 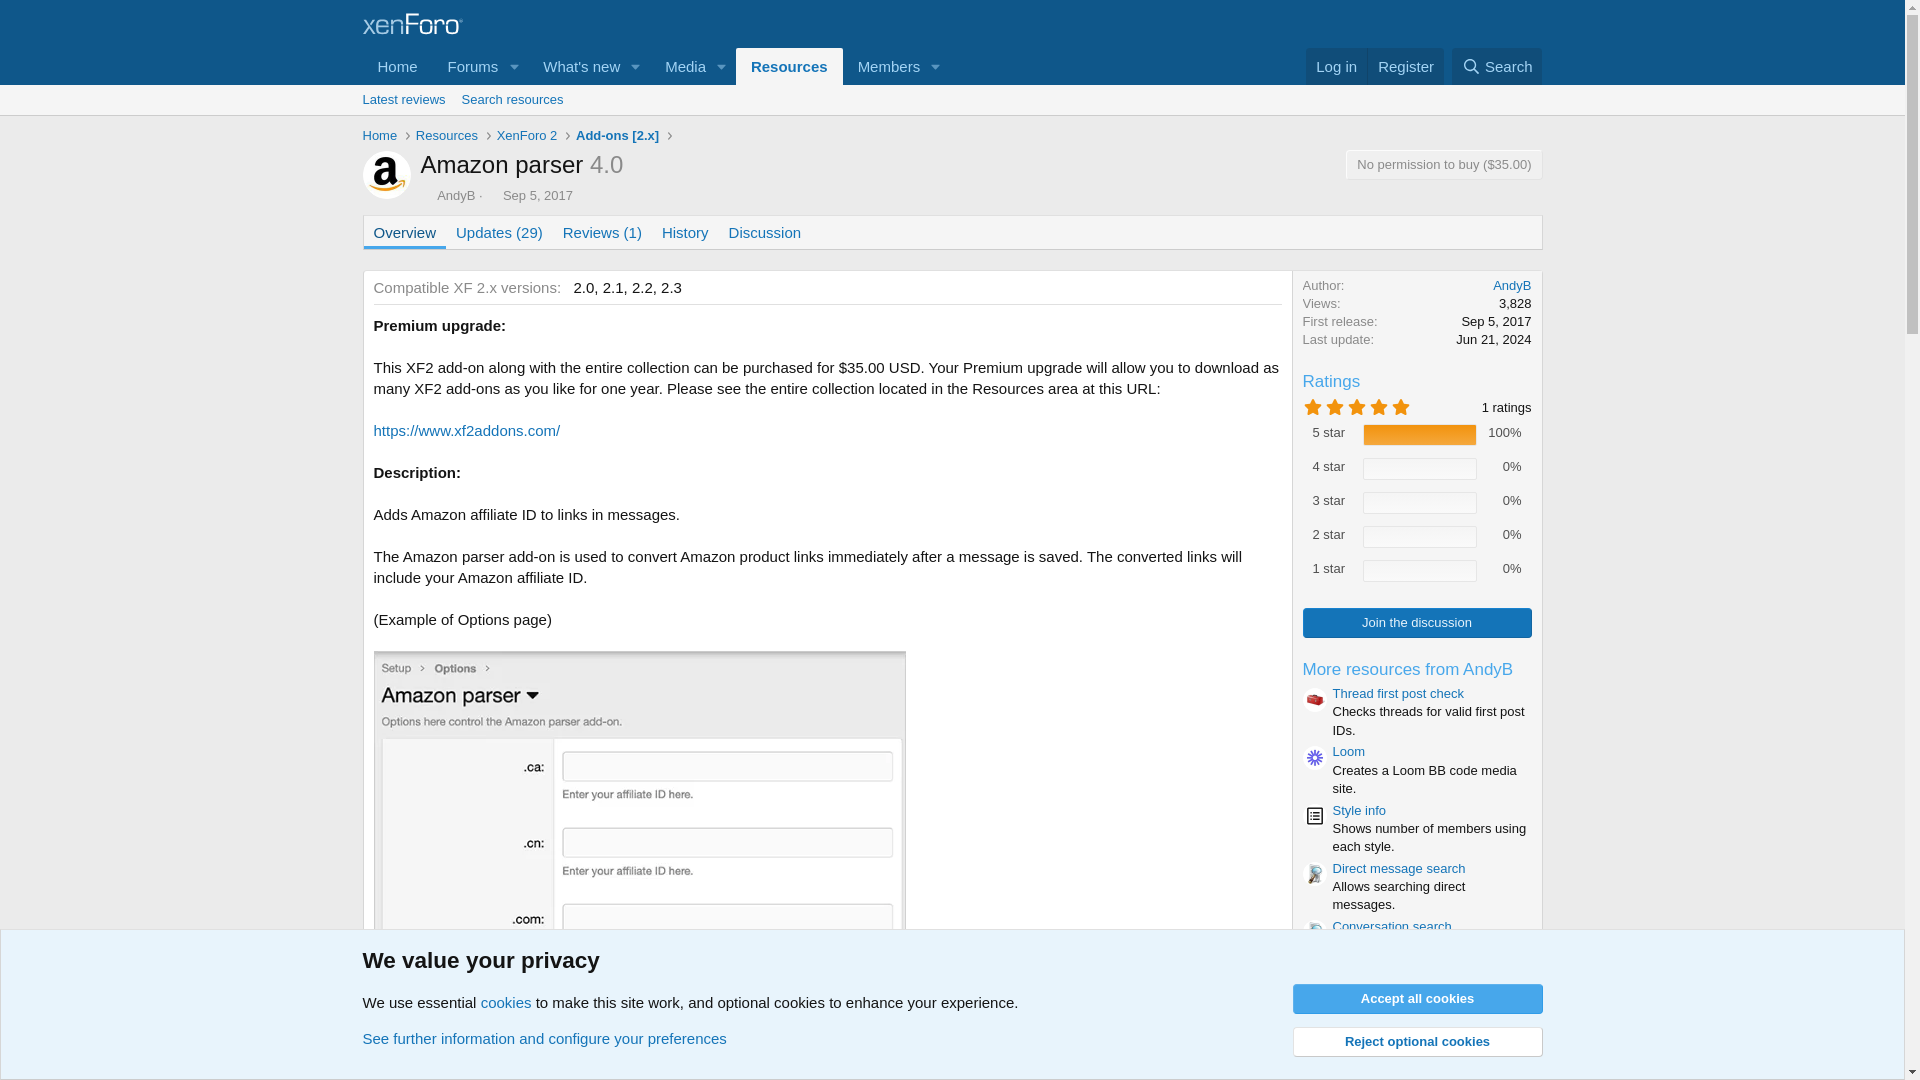 I want to click on Latest reviews, so click(x=467, y=66).